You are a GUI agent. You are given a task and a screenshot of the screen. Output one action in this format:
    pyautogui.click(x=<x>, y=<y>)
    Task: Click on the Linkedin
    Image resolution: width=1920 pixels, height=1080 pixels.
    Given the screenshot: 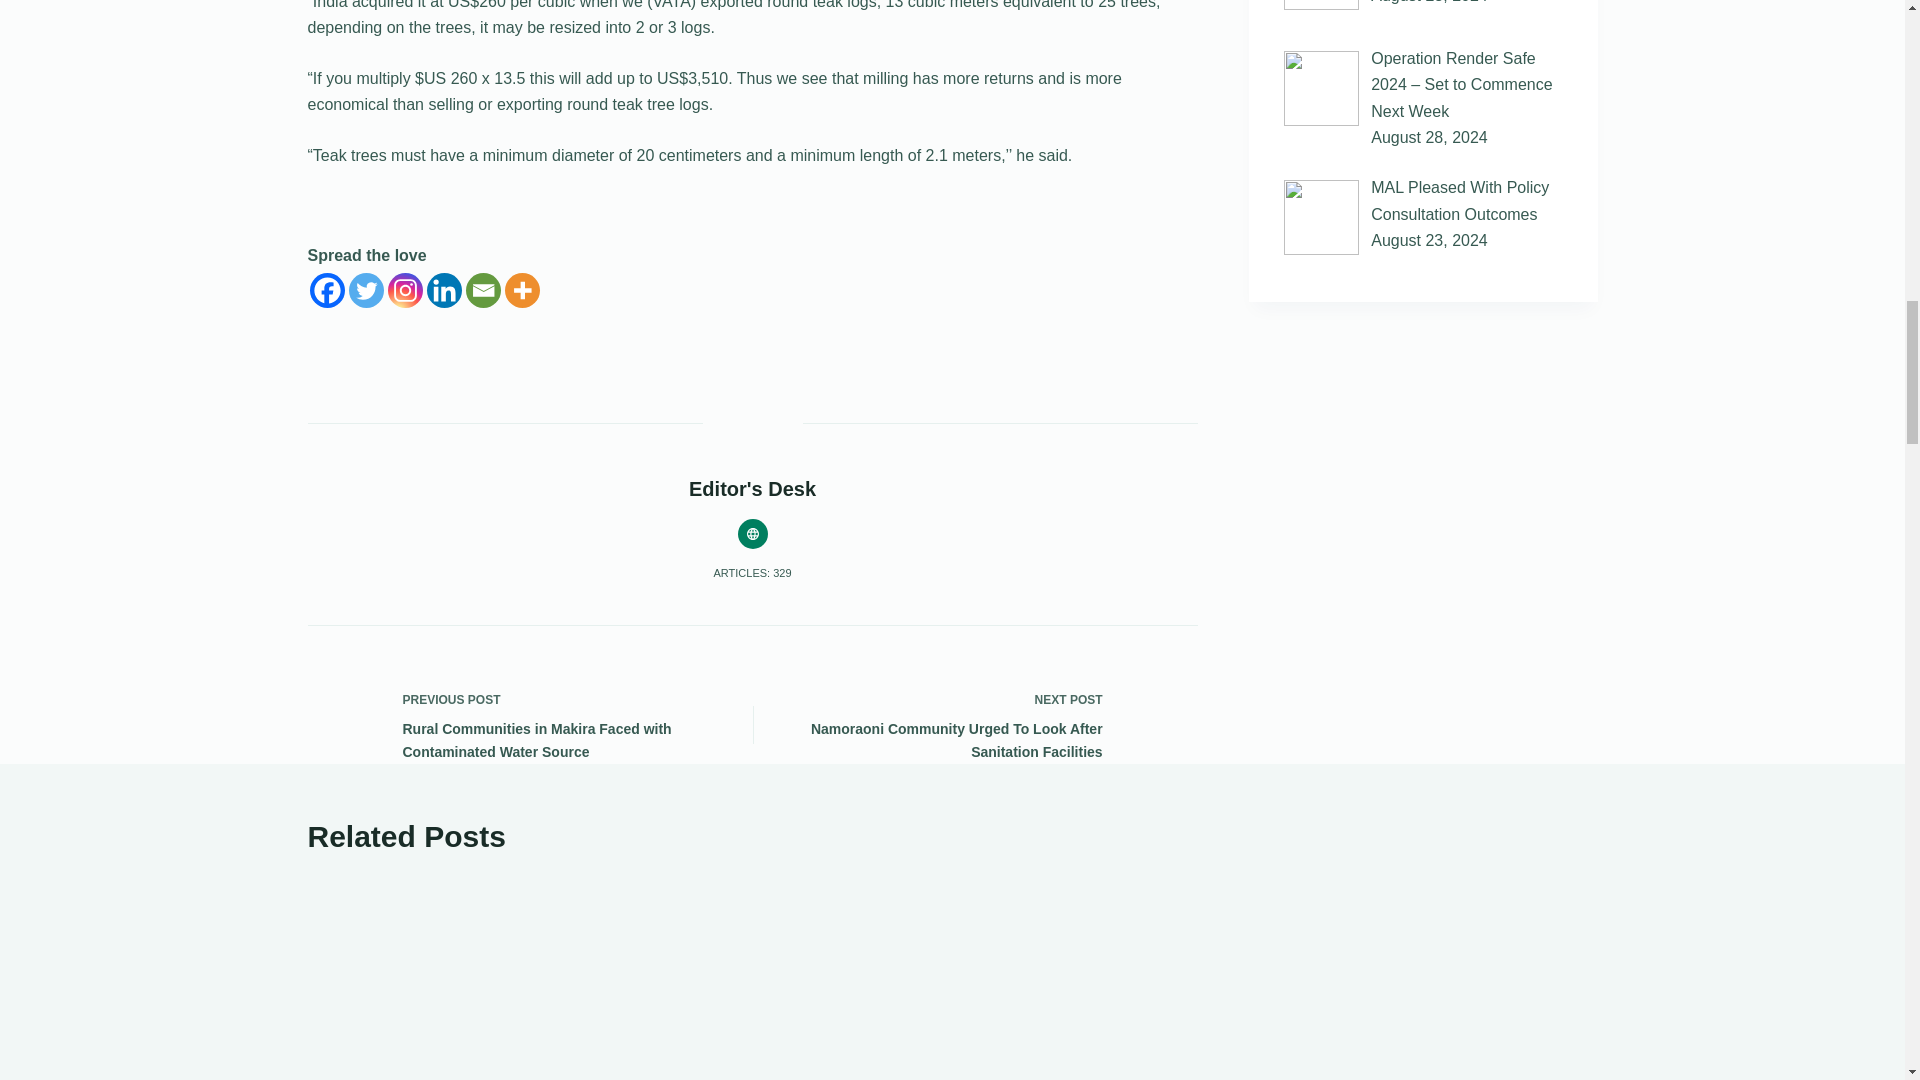 What is the action you would take?
    pyautogui.click(x=443, y=290)
    